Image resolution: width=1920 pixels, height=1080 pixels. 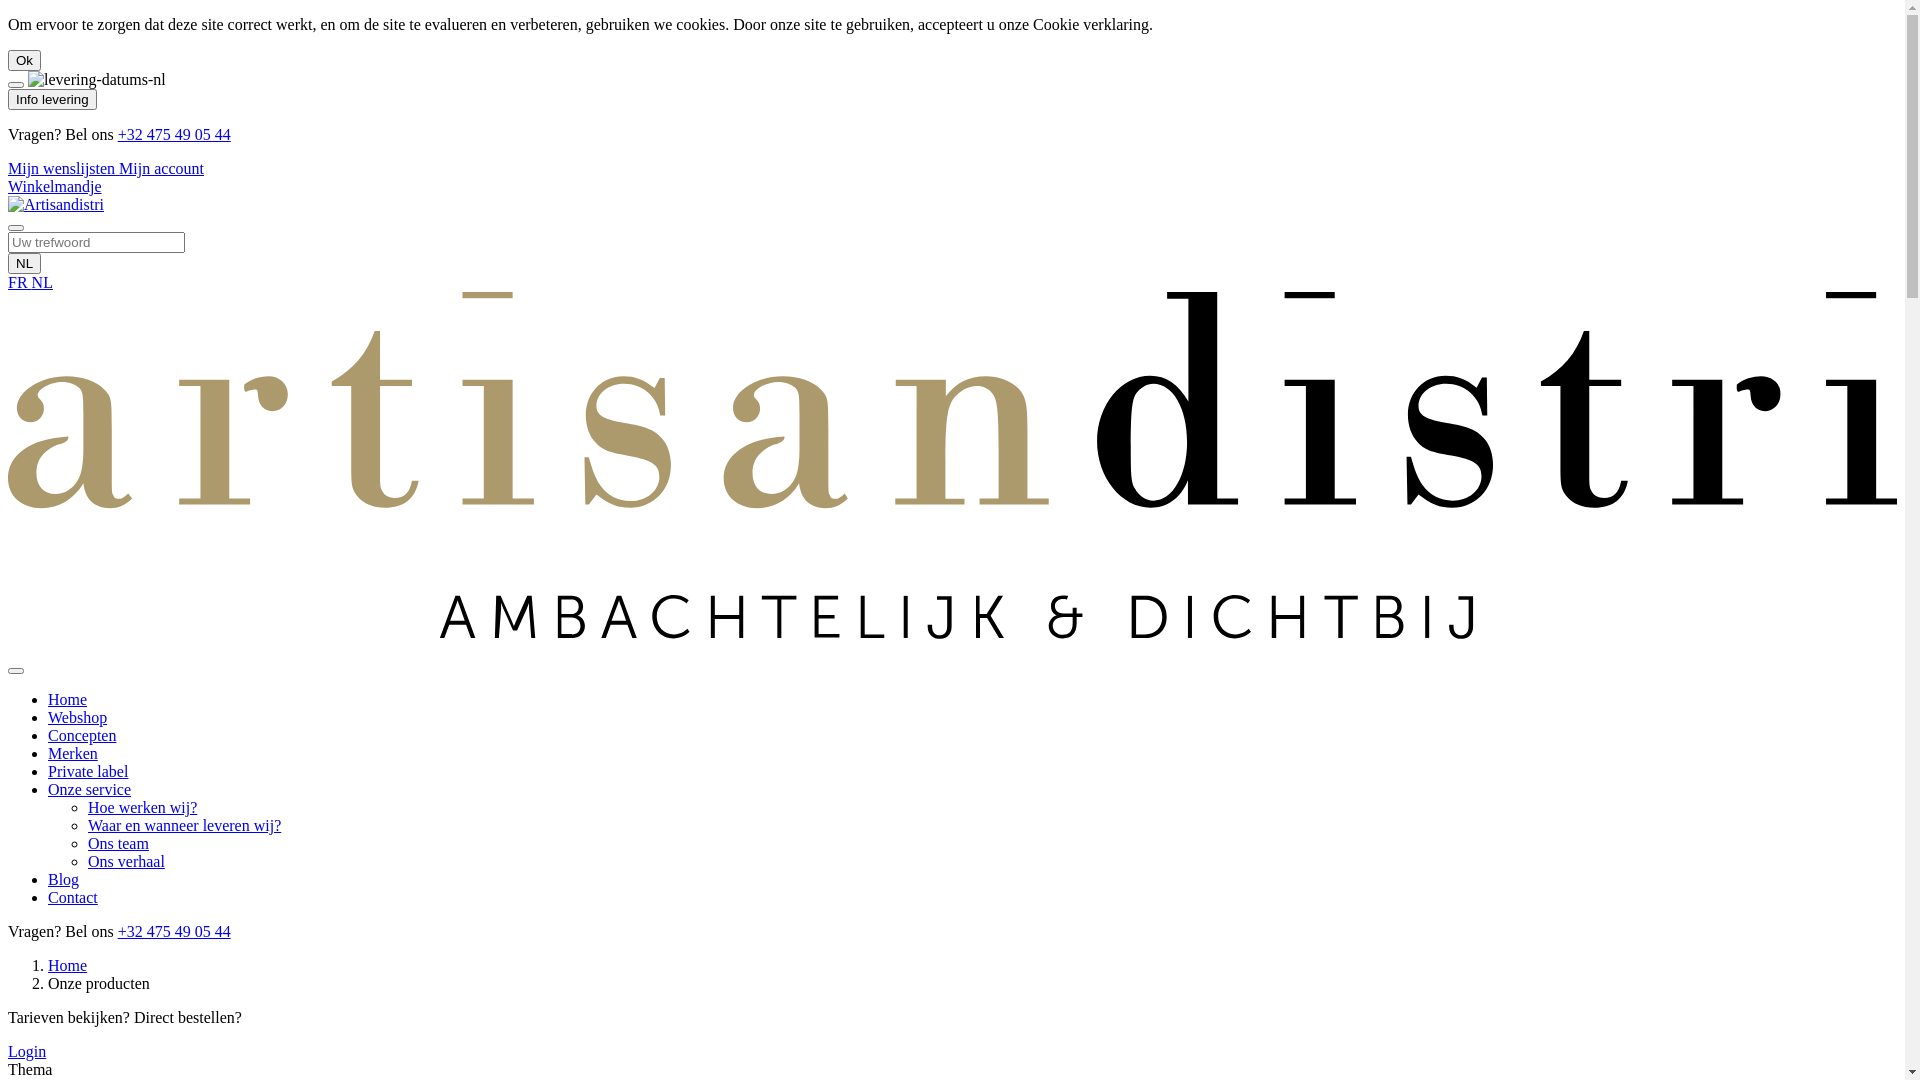 What do you see at coordinates (184, 826) in the screenshot?
I see `Waar en wanneer leveren wij?` at bounding box center [184, 826].